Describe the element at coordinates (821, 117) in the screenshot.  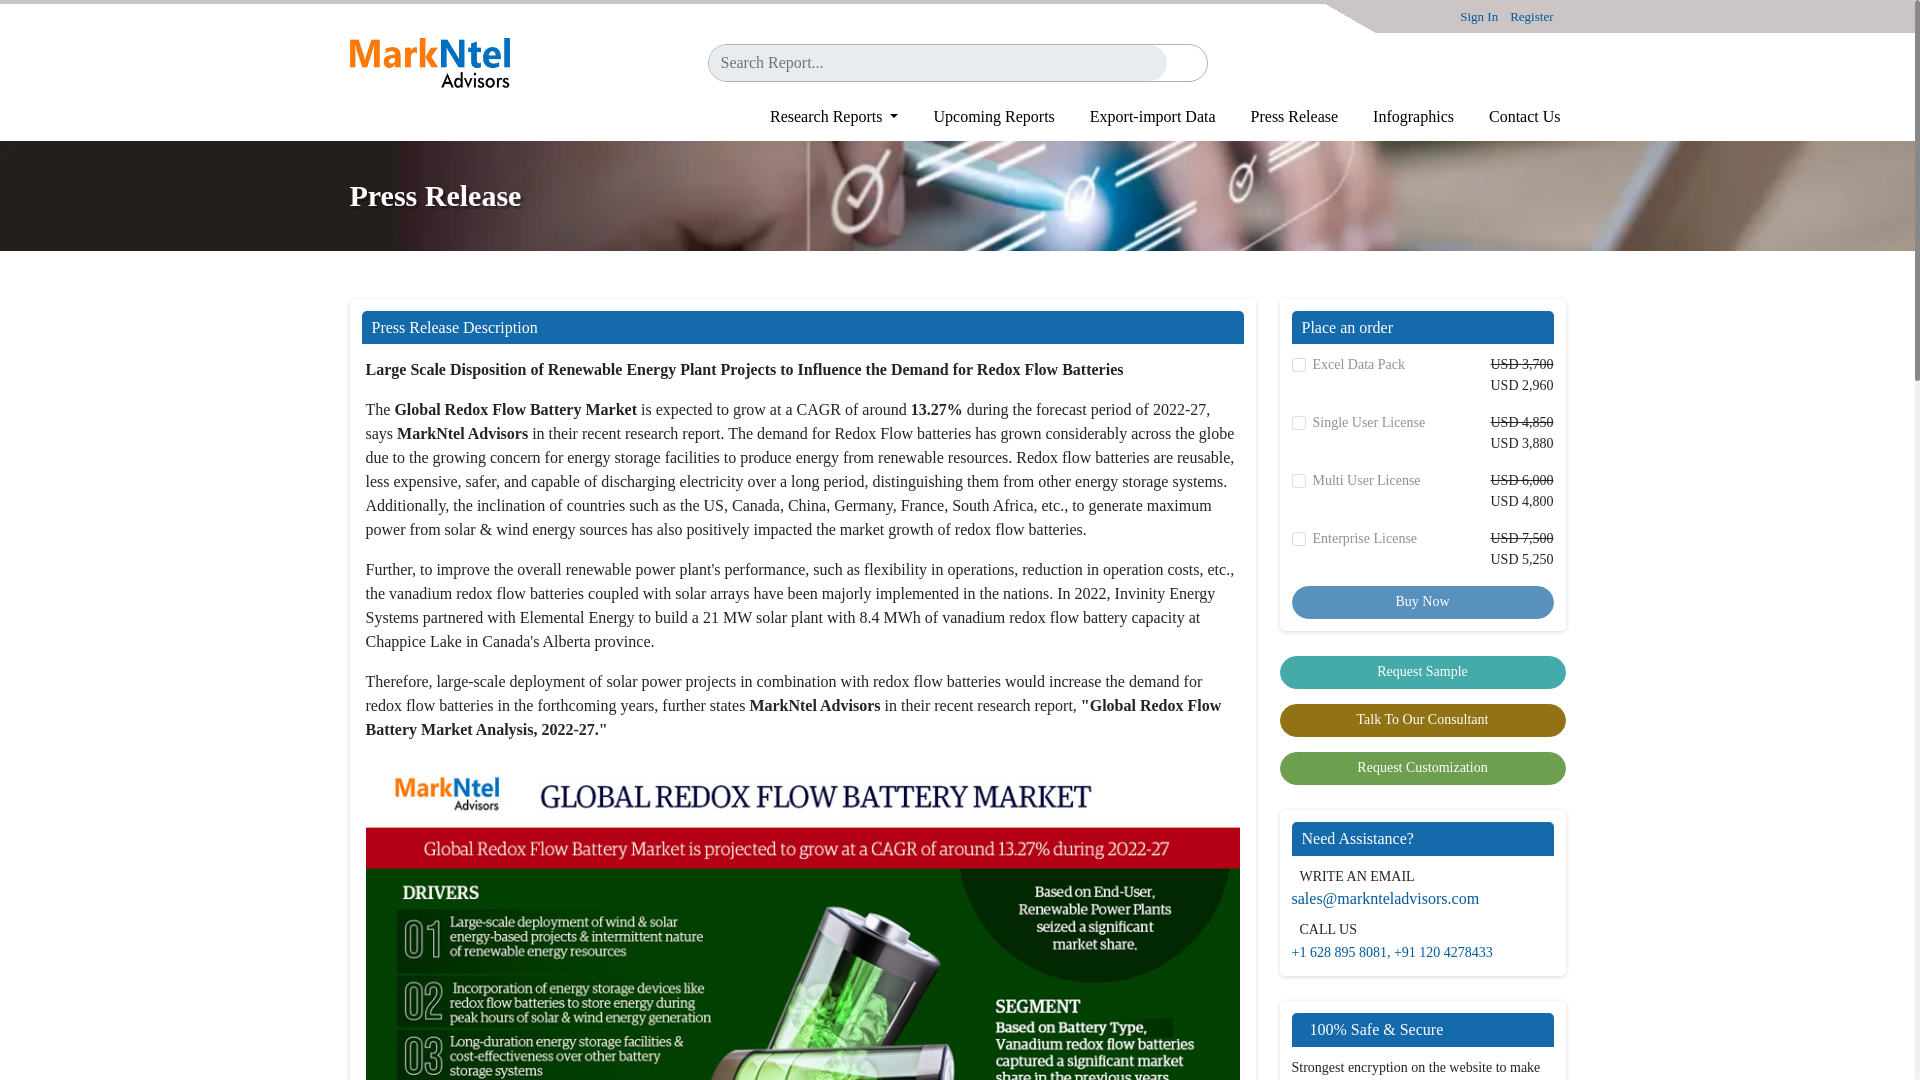
I see `Research Reports` at that location.